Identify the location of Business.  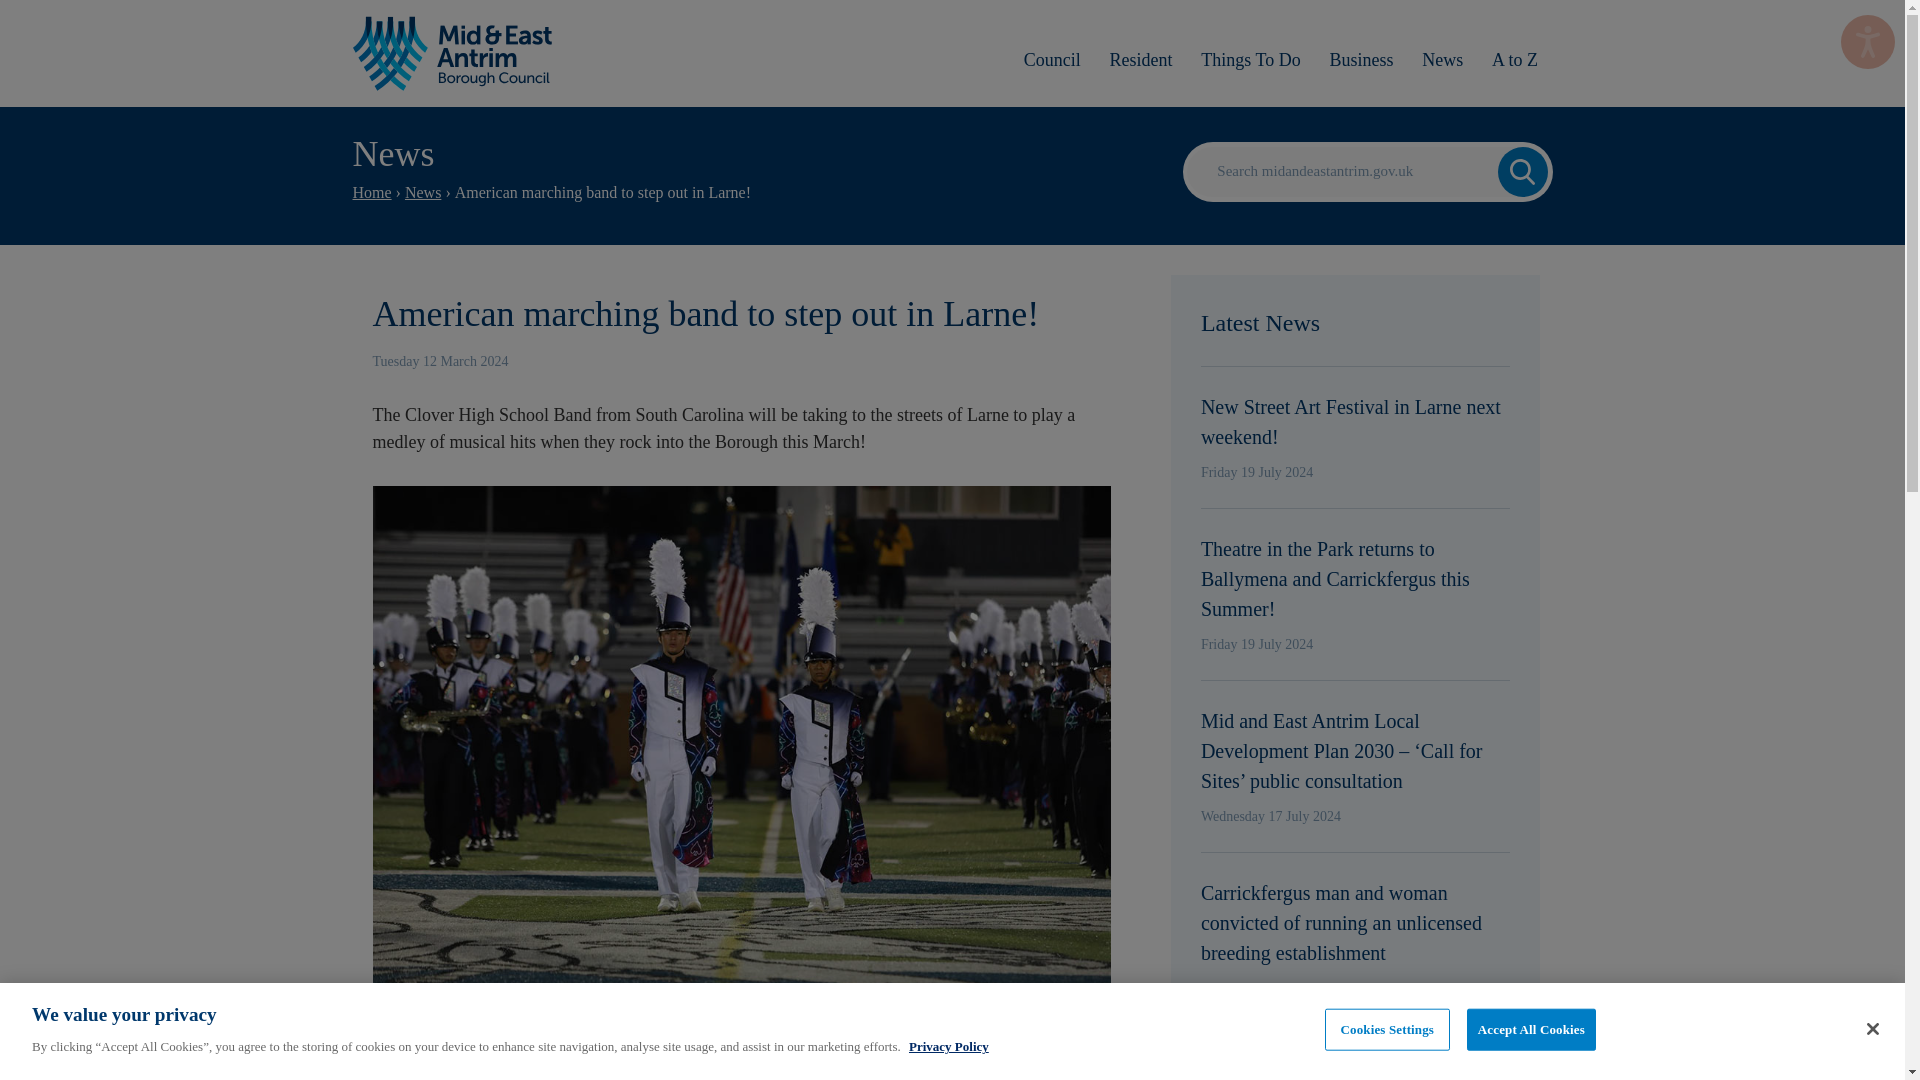
(1361, 59).